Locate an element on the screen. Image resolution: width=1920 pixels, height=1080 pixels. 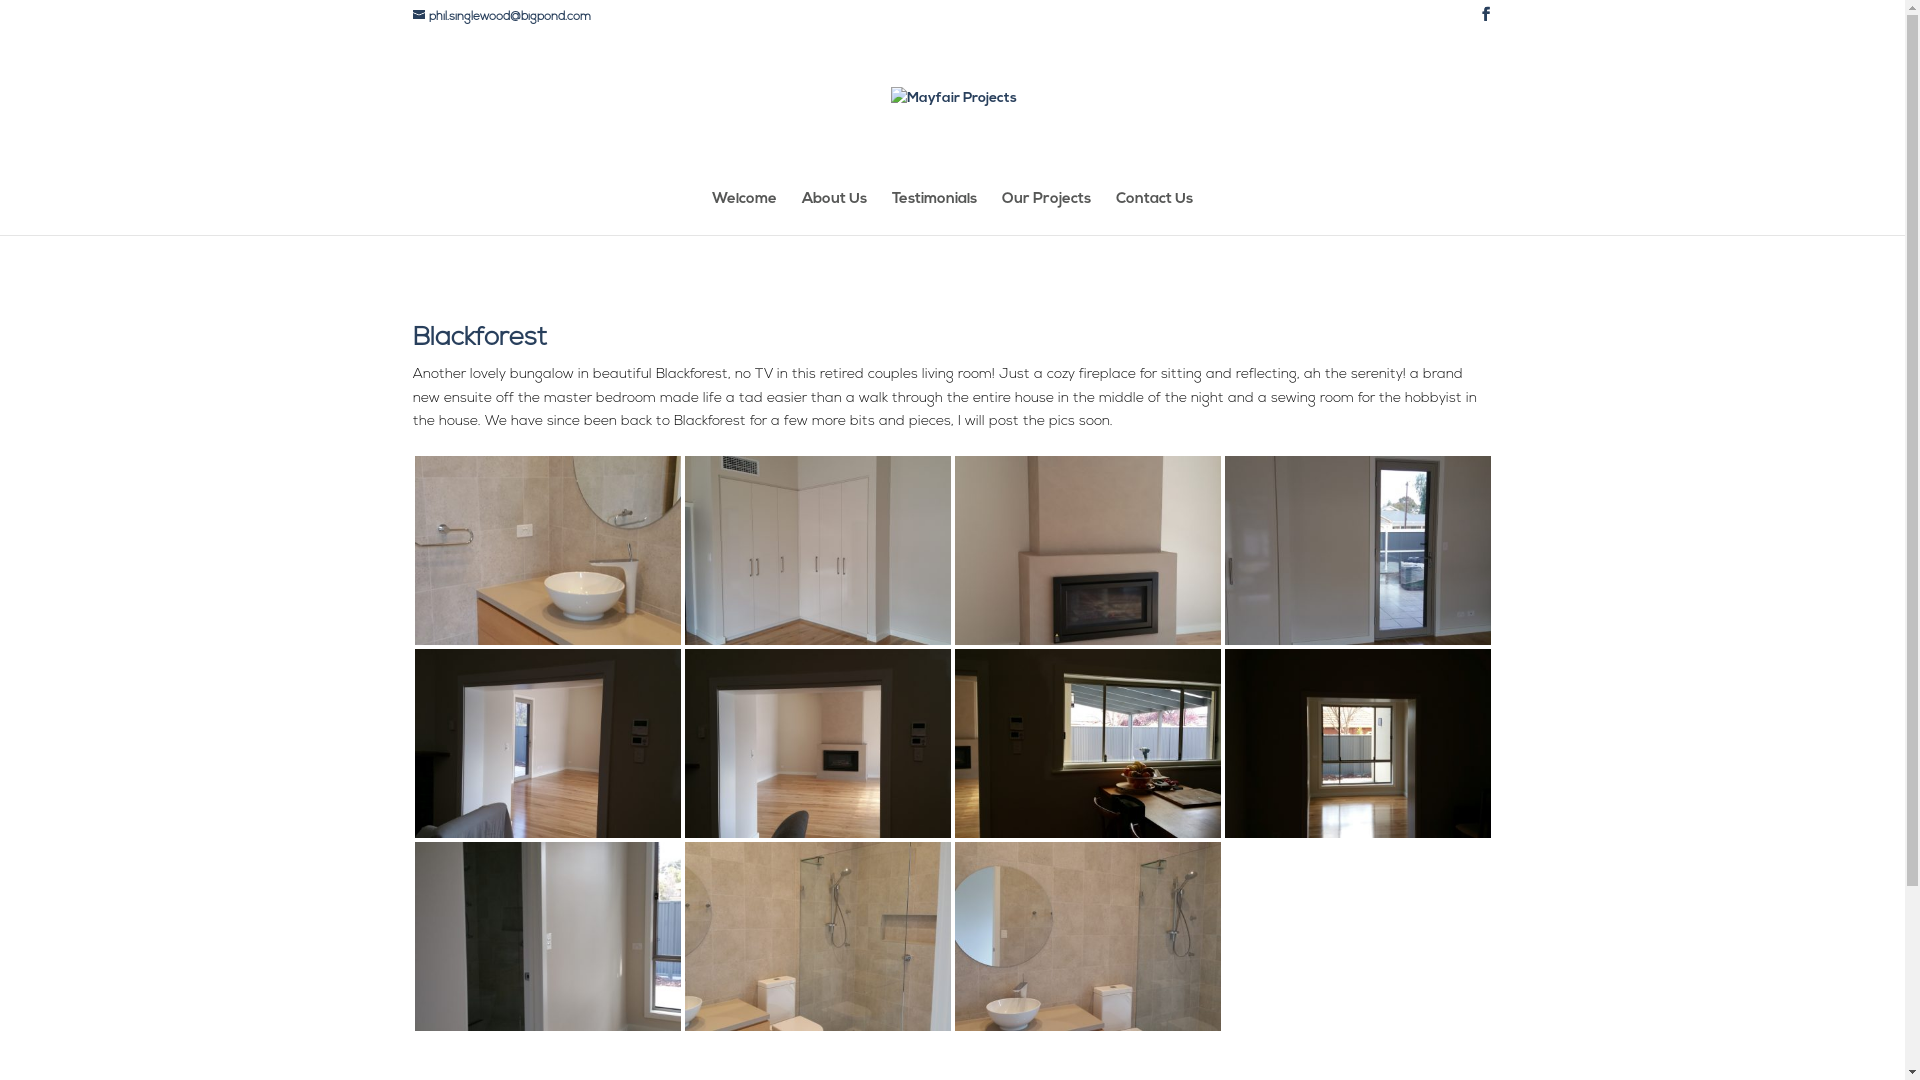
About Us is located at coordinates (834, 214).